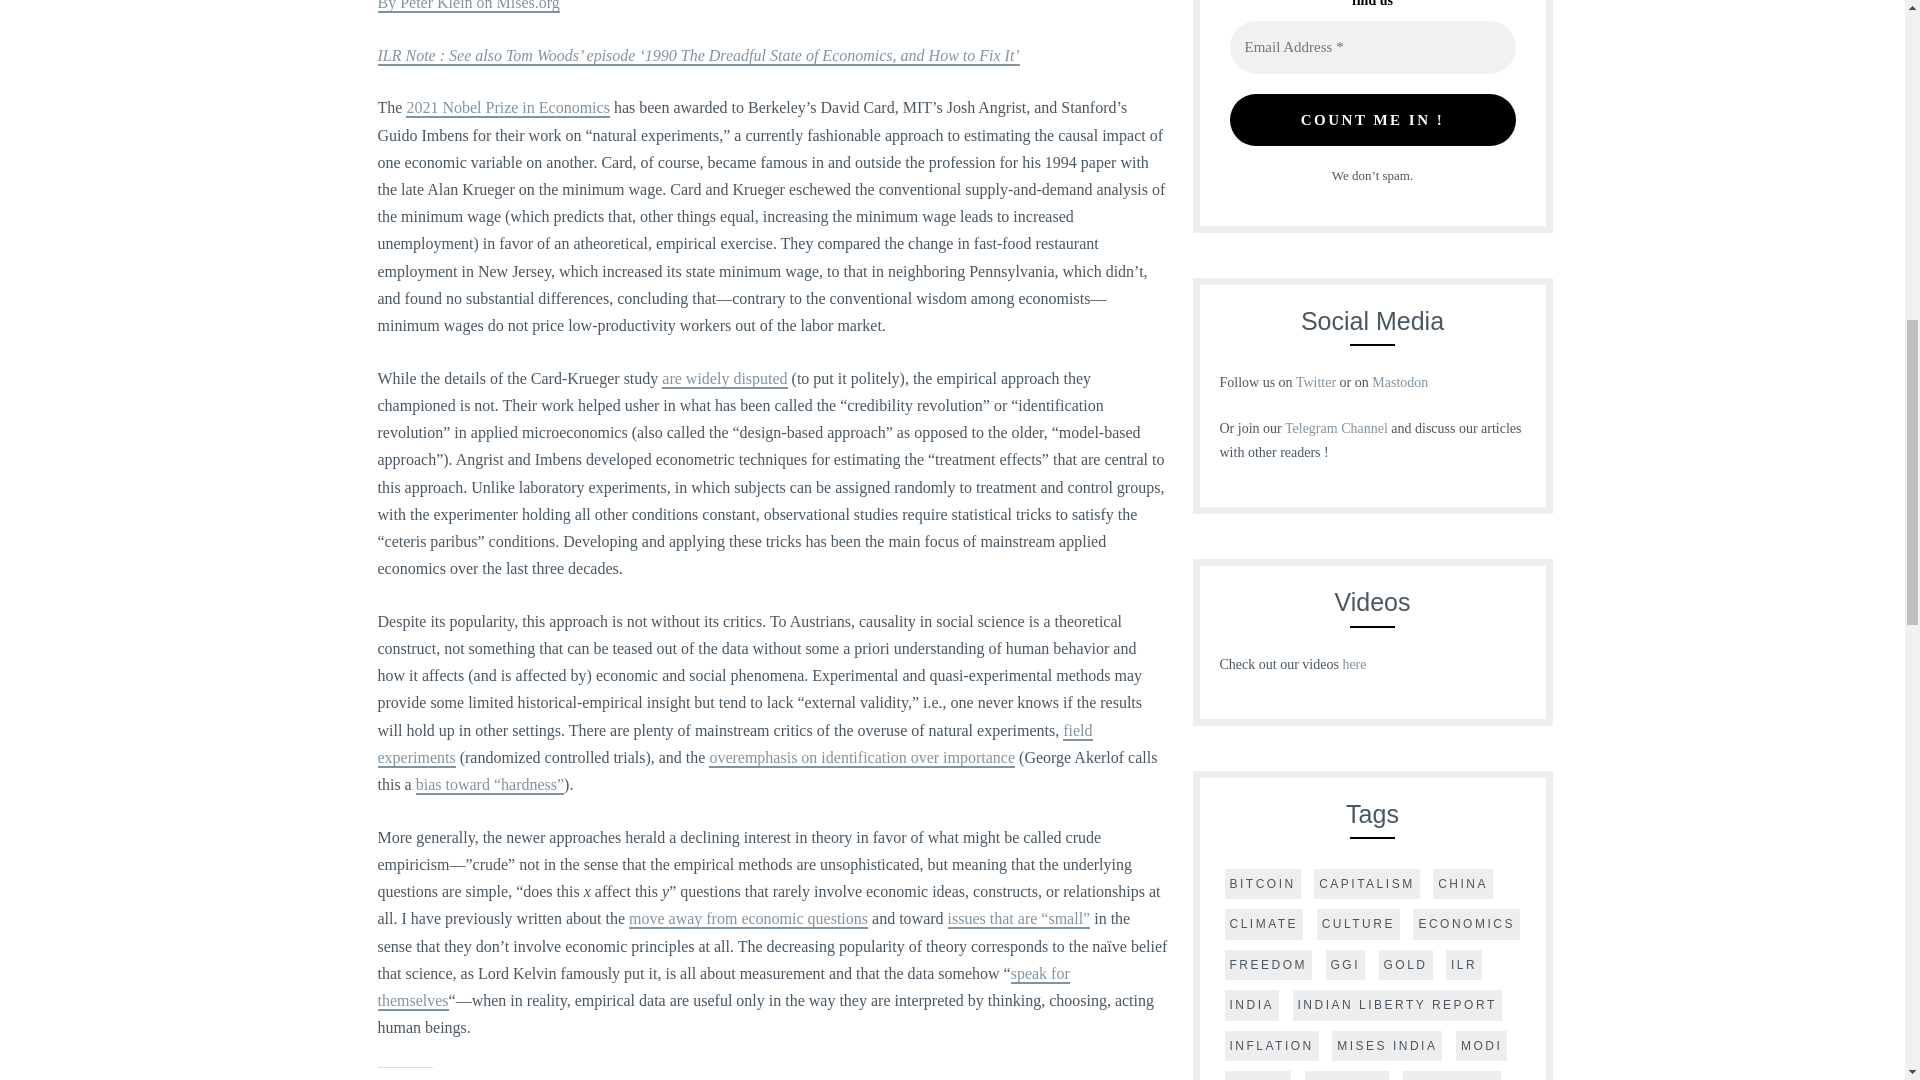  Describe the element at coordinates (508, 108) in the screenshot. I see `2021 Nobel Prize in Economics` at that location.